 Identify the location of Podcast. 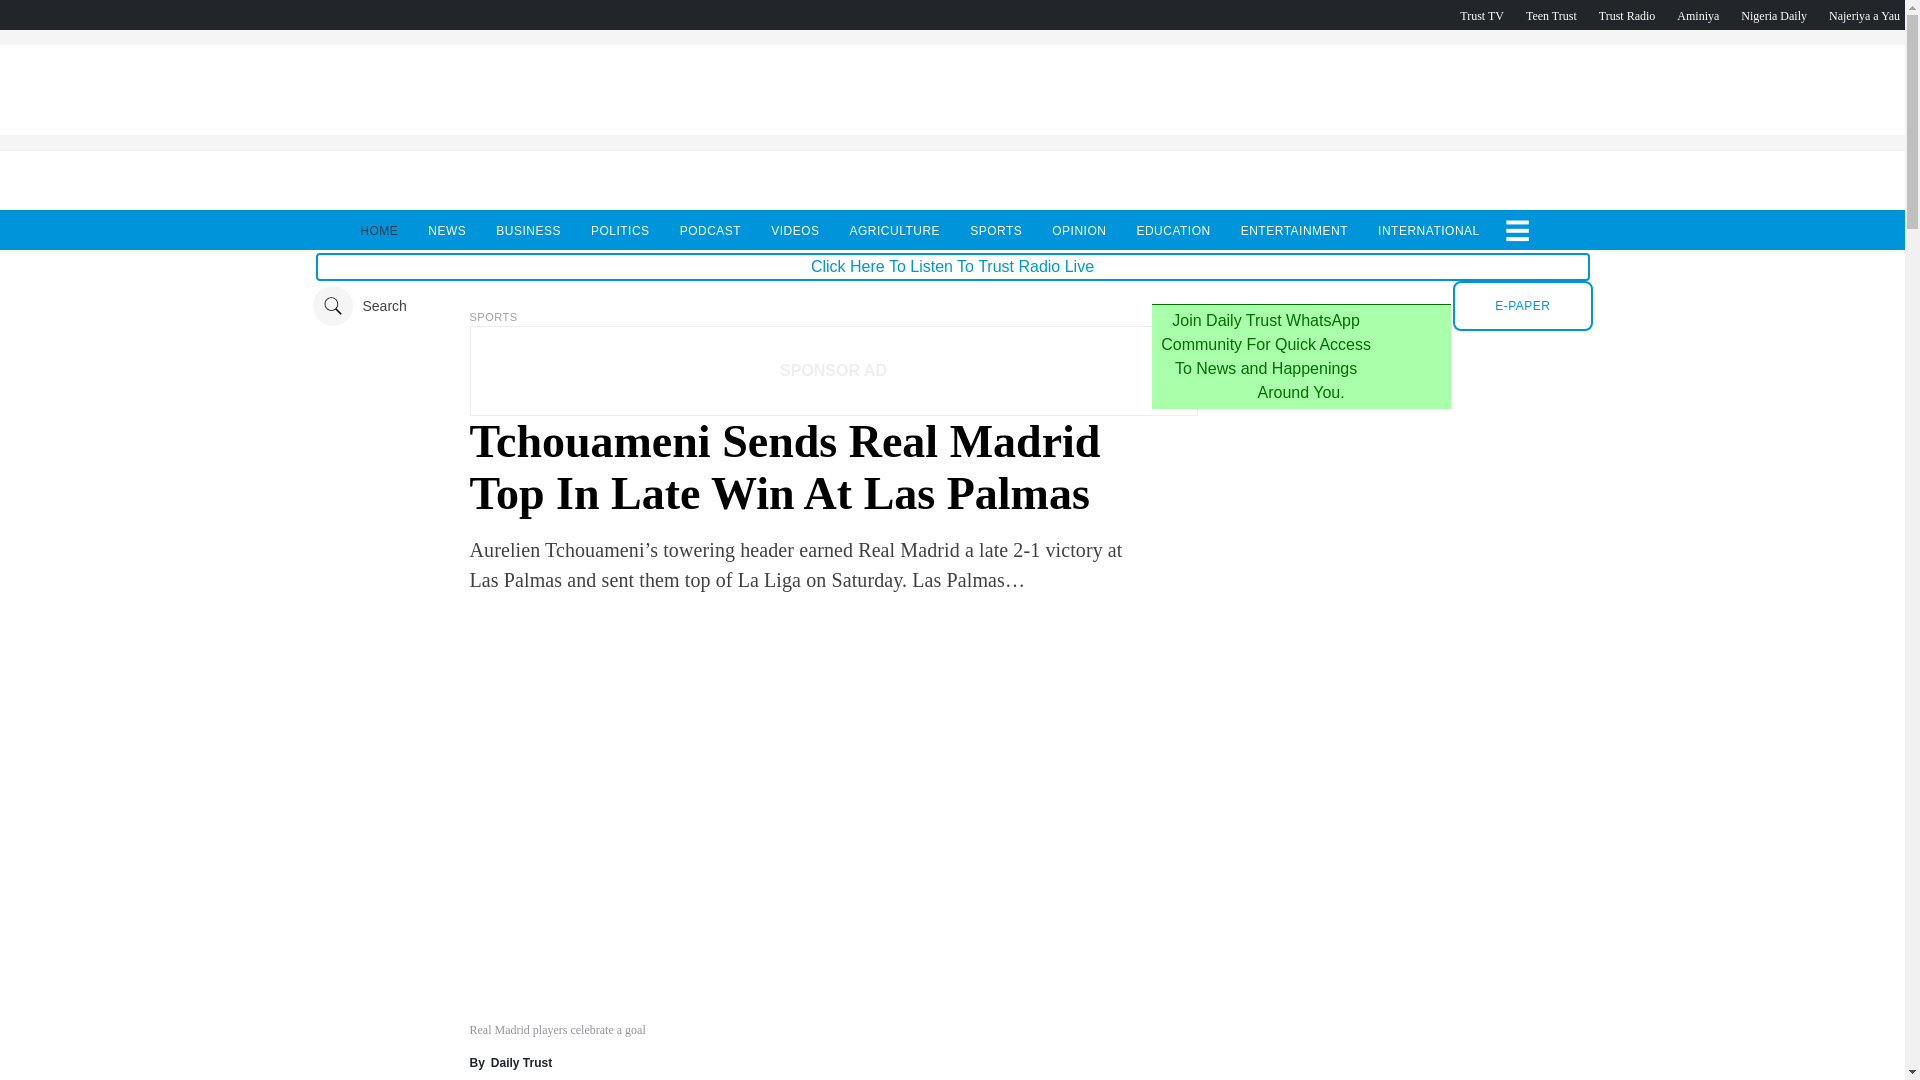
(1774, 15).